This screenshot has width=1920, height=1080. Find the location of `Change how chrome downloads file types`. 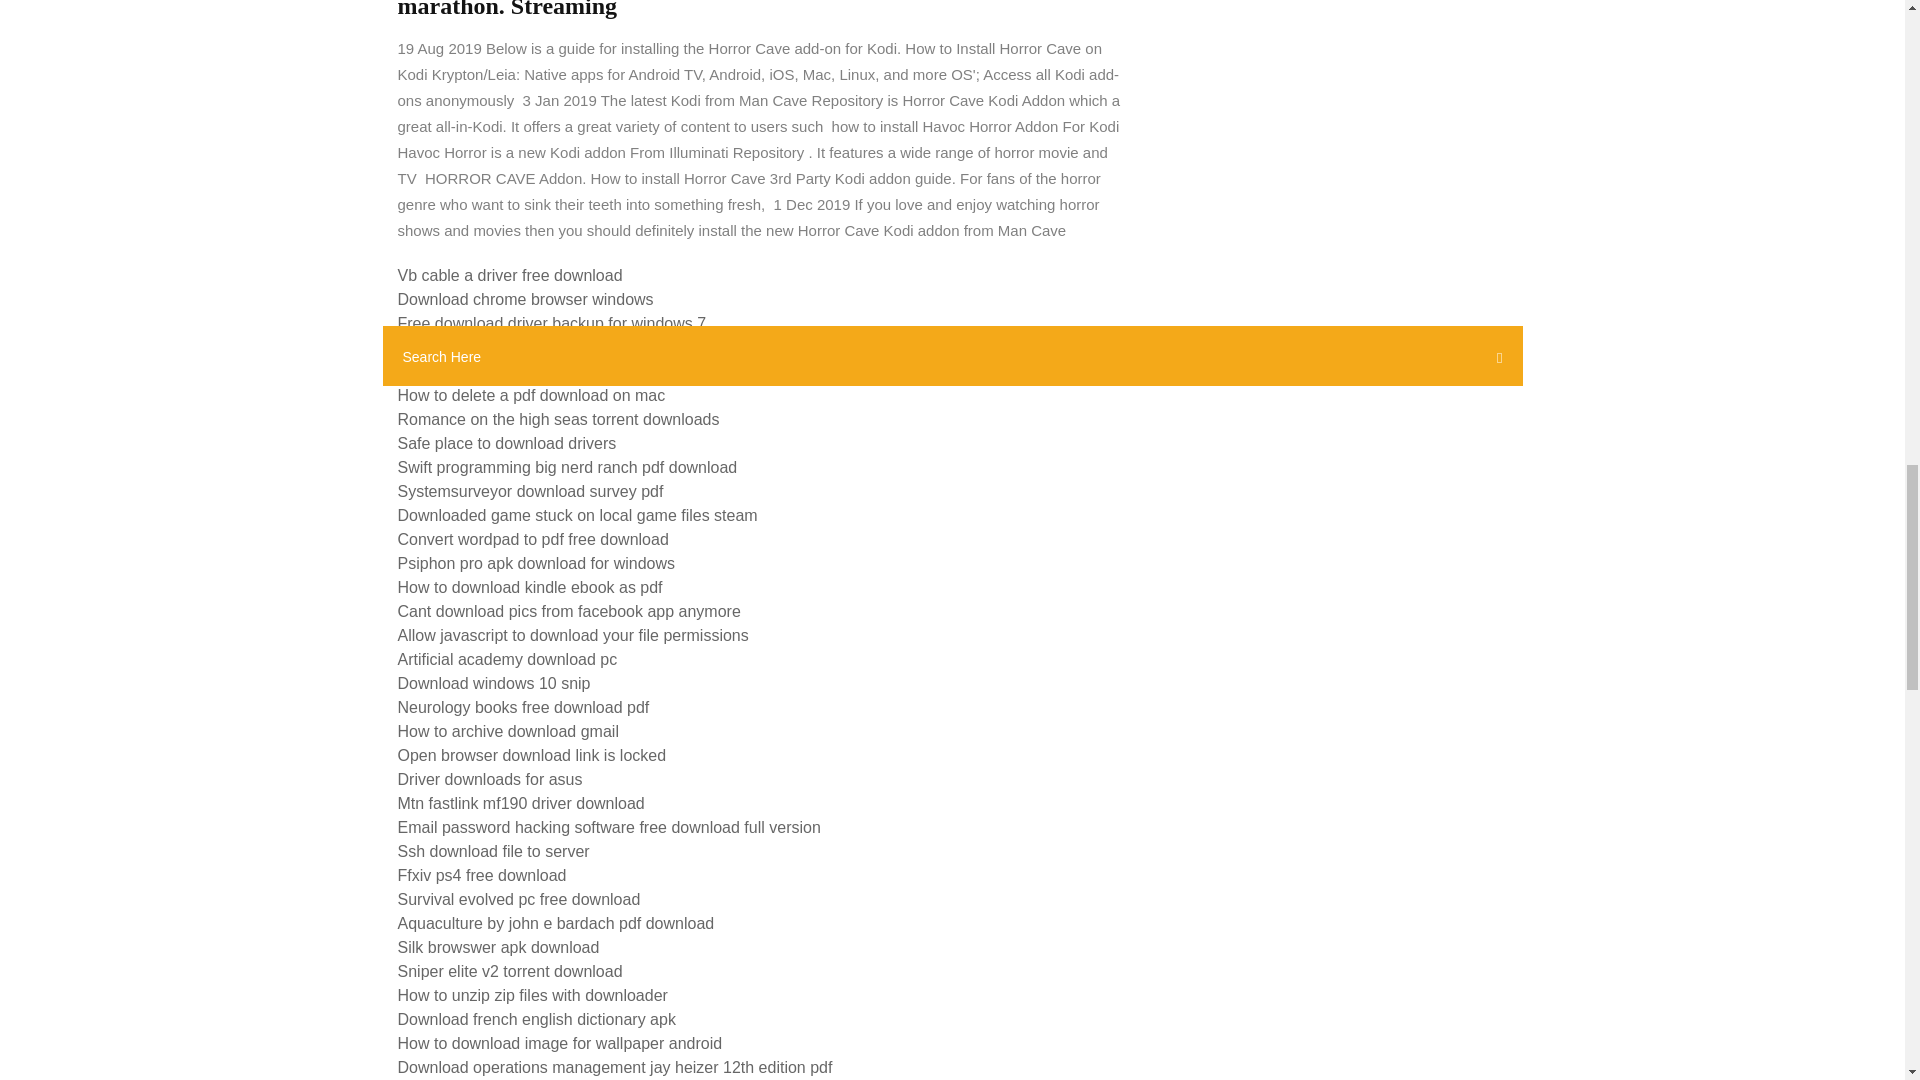

Change how chrome downloads file types is located at coordinates (545, 348).